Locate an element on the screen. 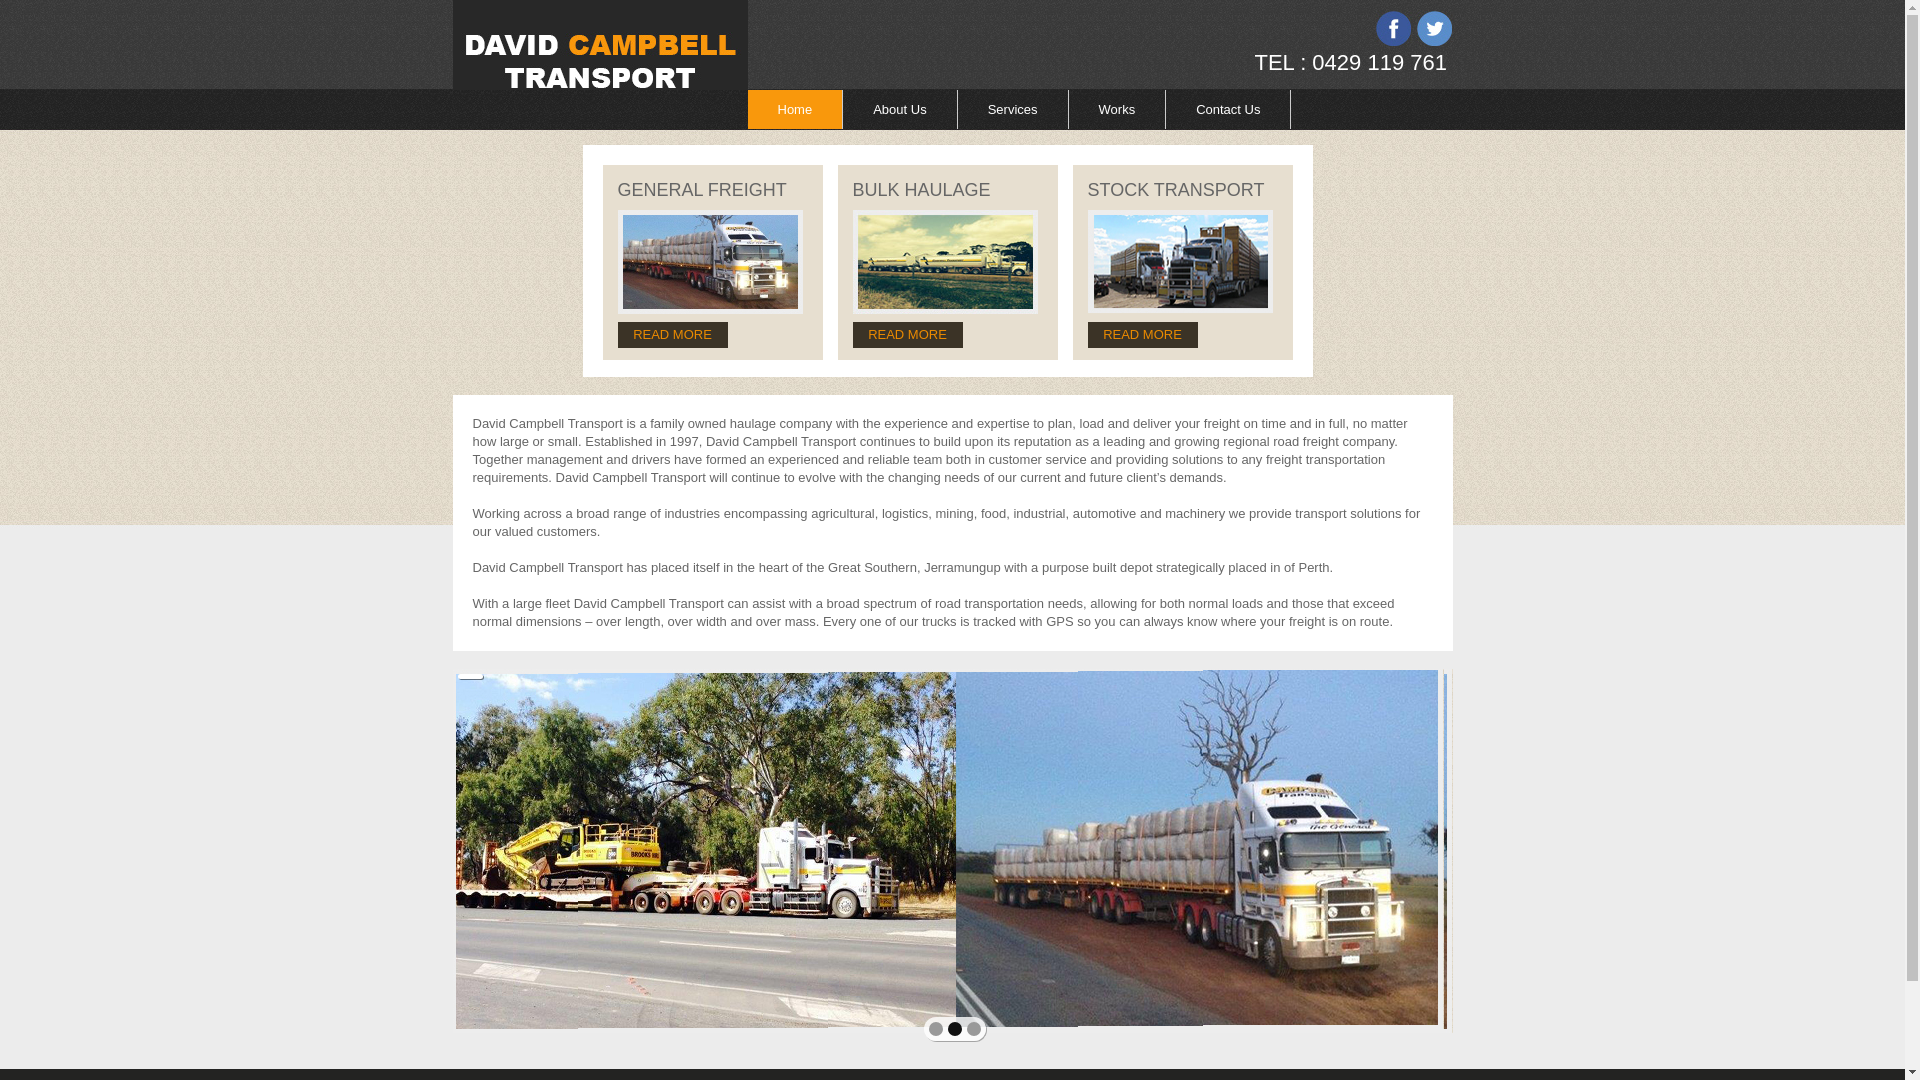  Works is located at coordinates (1118, 110).